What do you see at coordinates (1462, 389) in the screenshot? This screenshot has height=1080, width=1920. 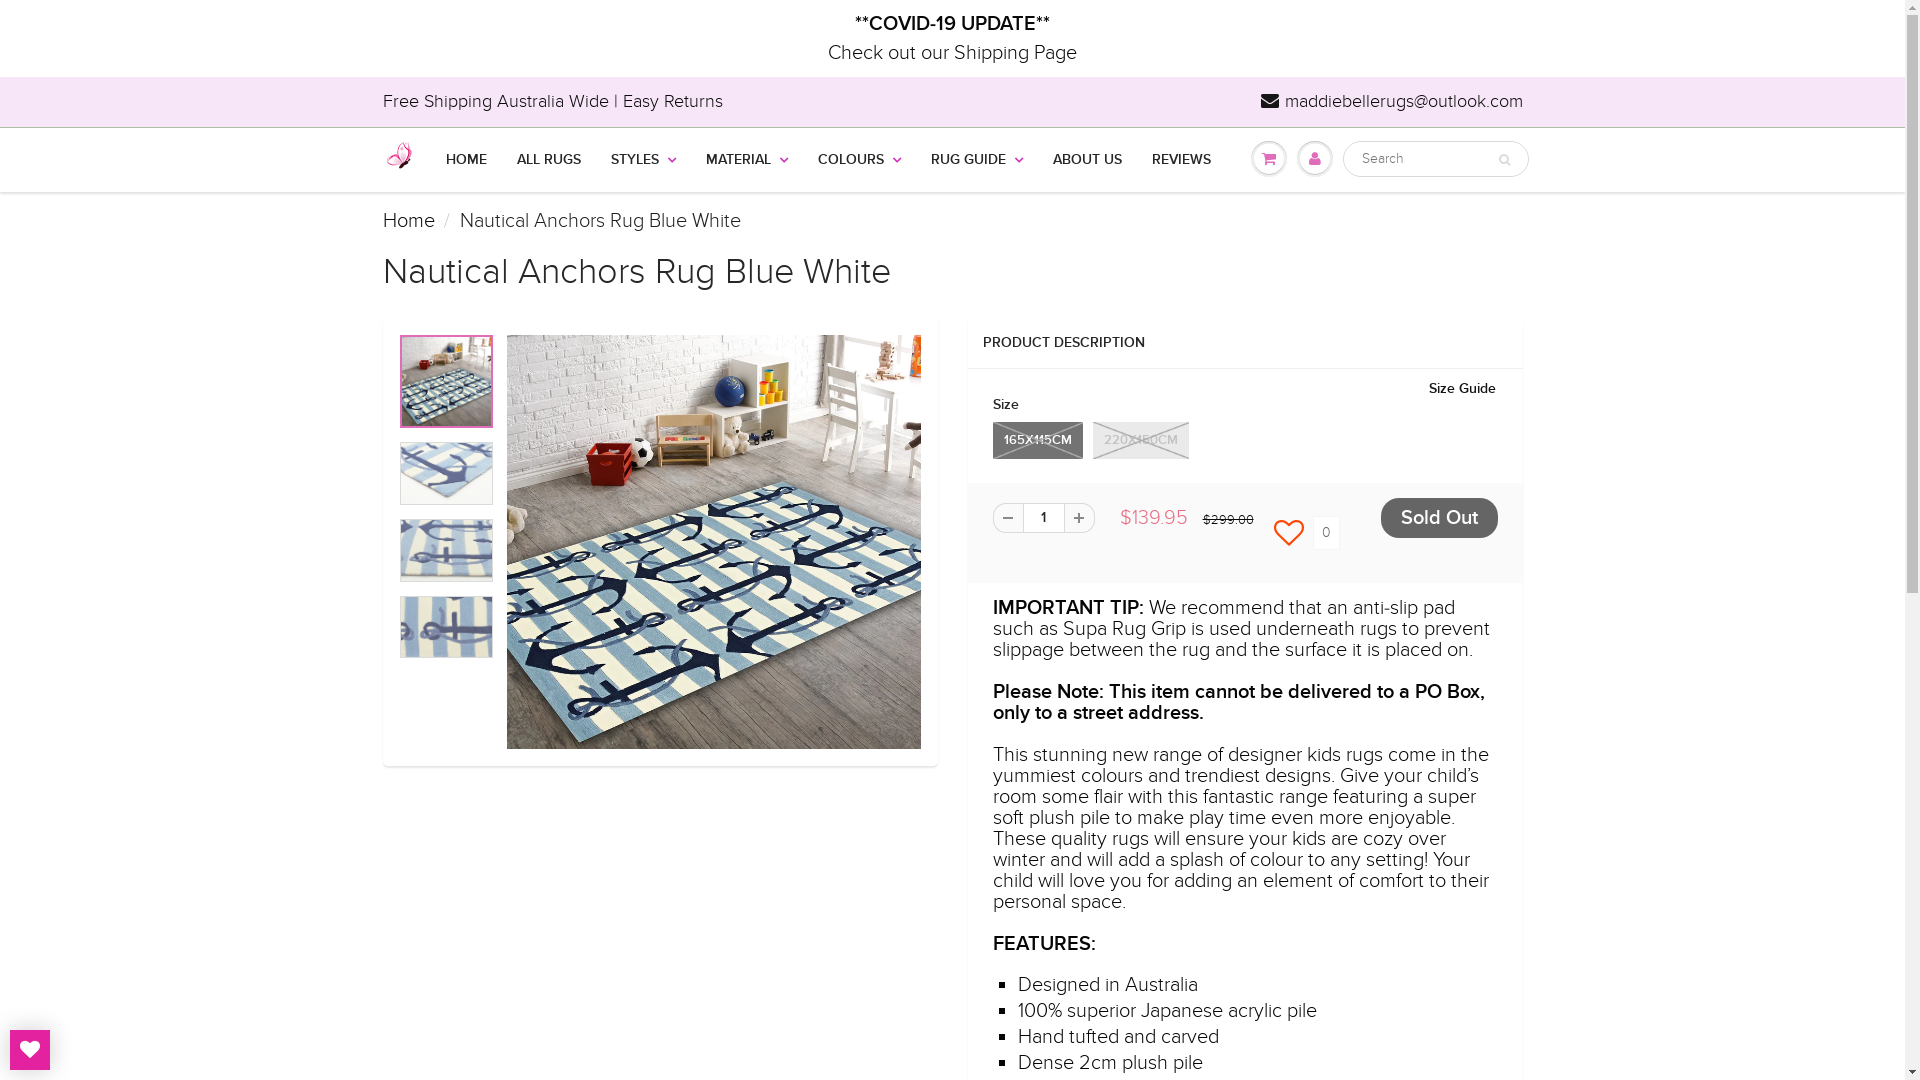 I see `Size Guide` at bounding box center [1462, 389].